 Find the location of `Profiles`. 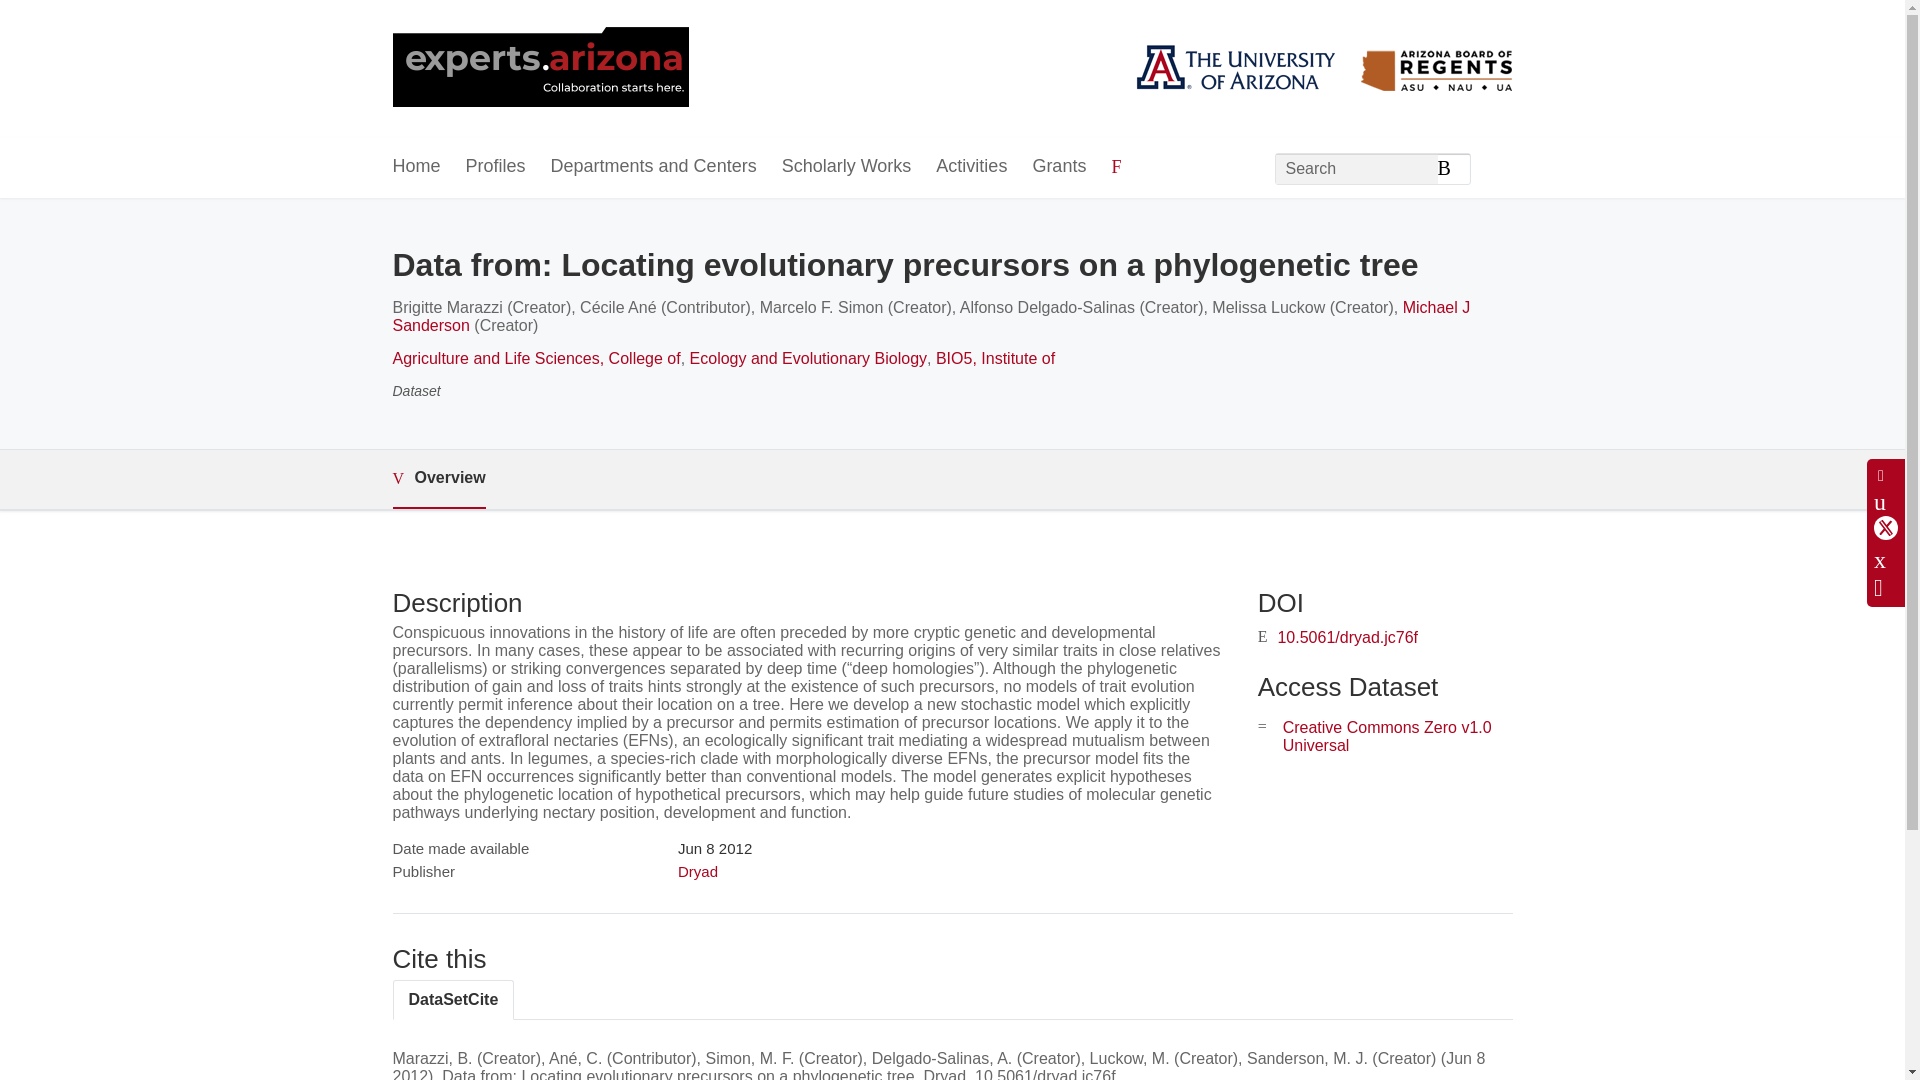

Profiles is located at coordinates (496, 167).